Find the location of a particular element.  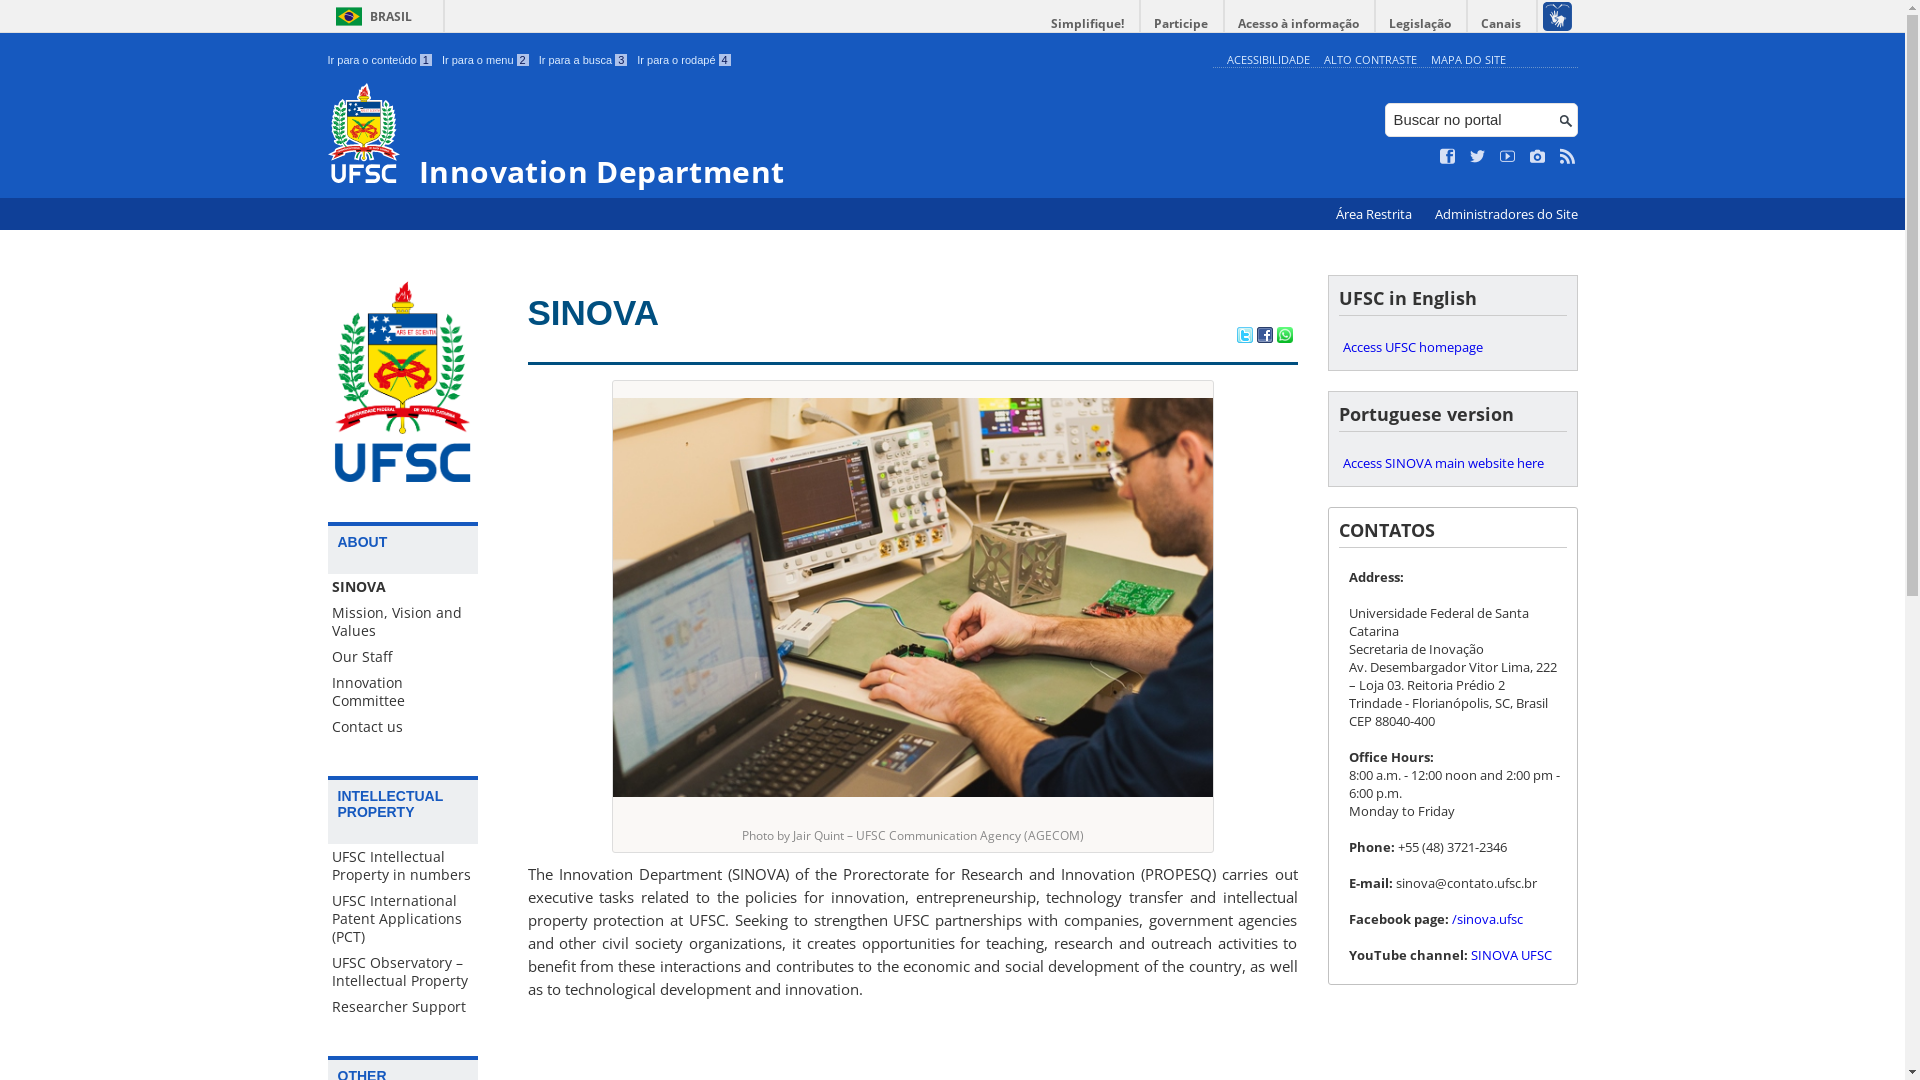

BRASIL is located at coordinates (370, 16).